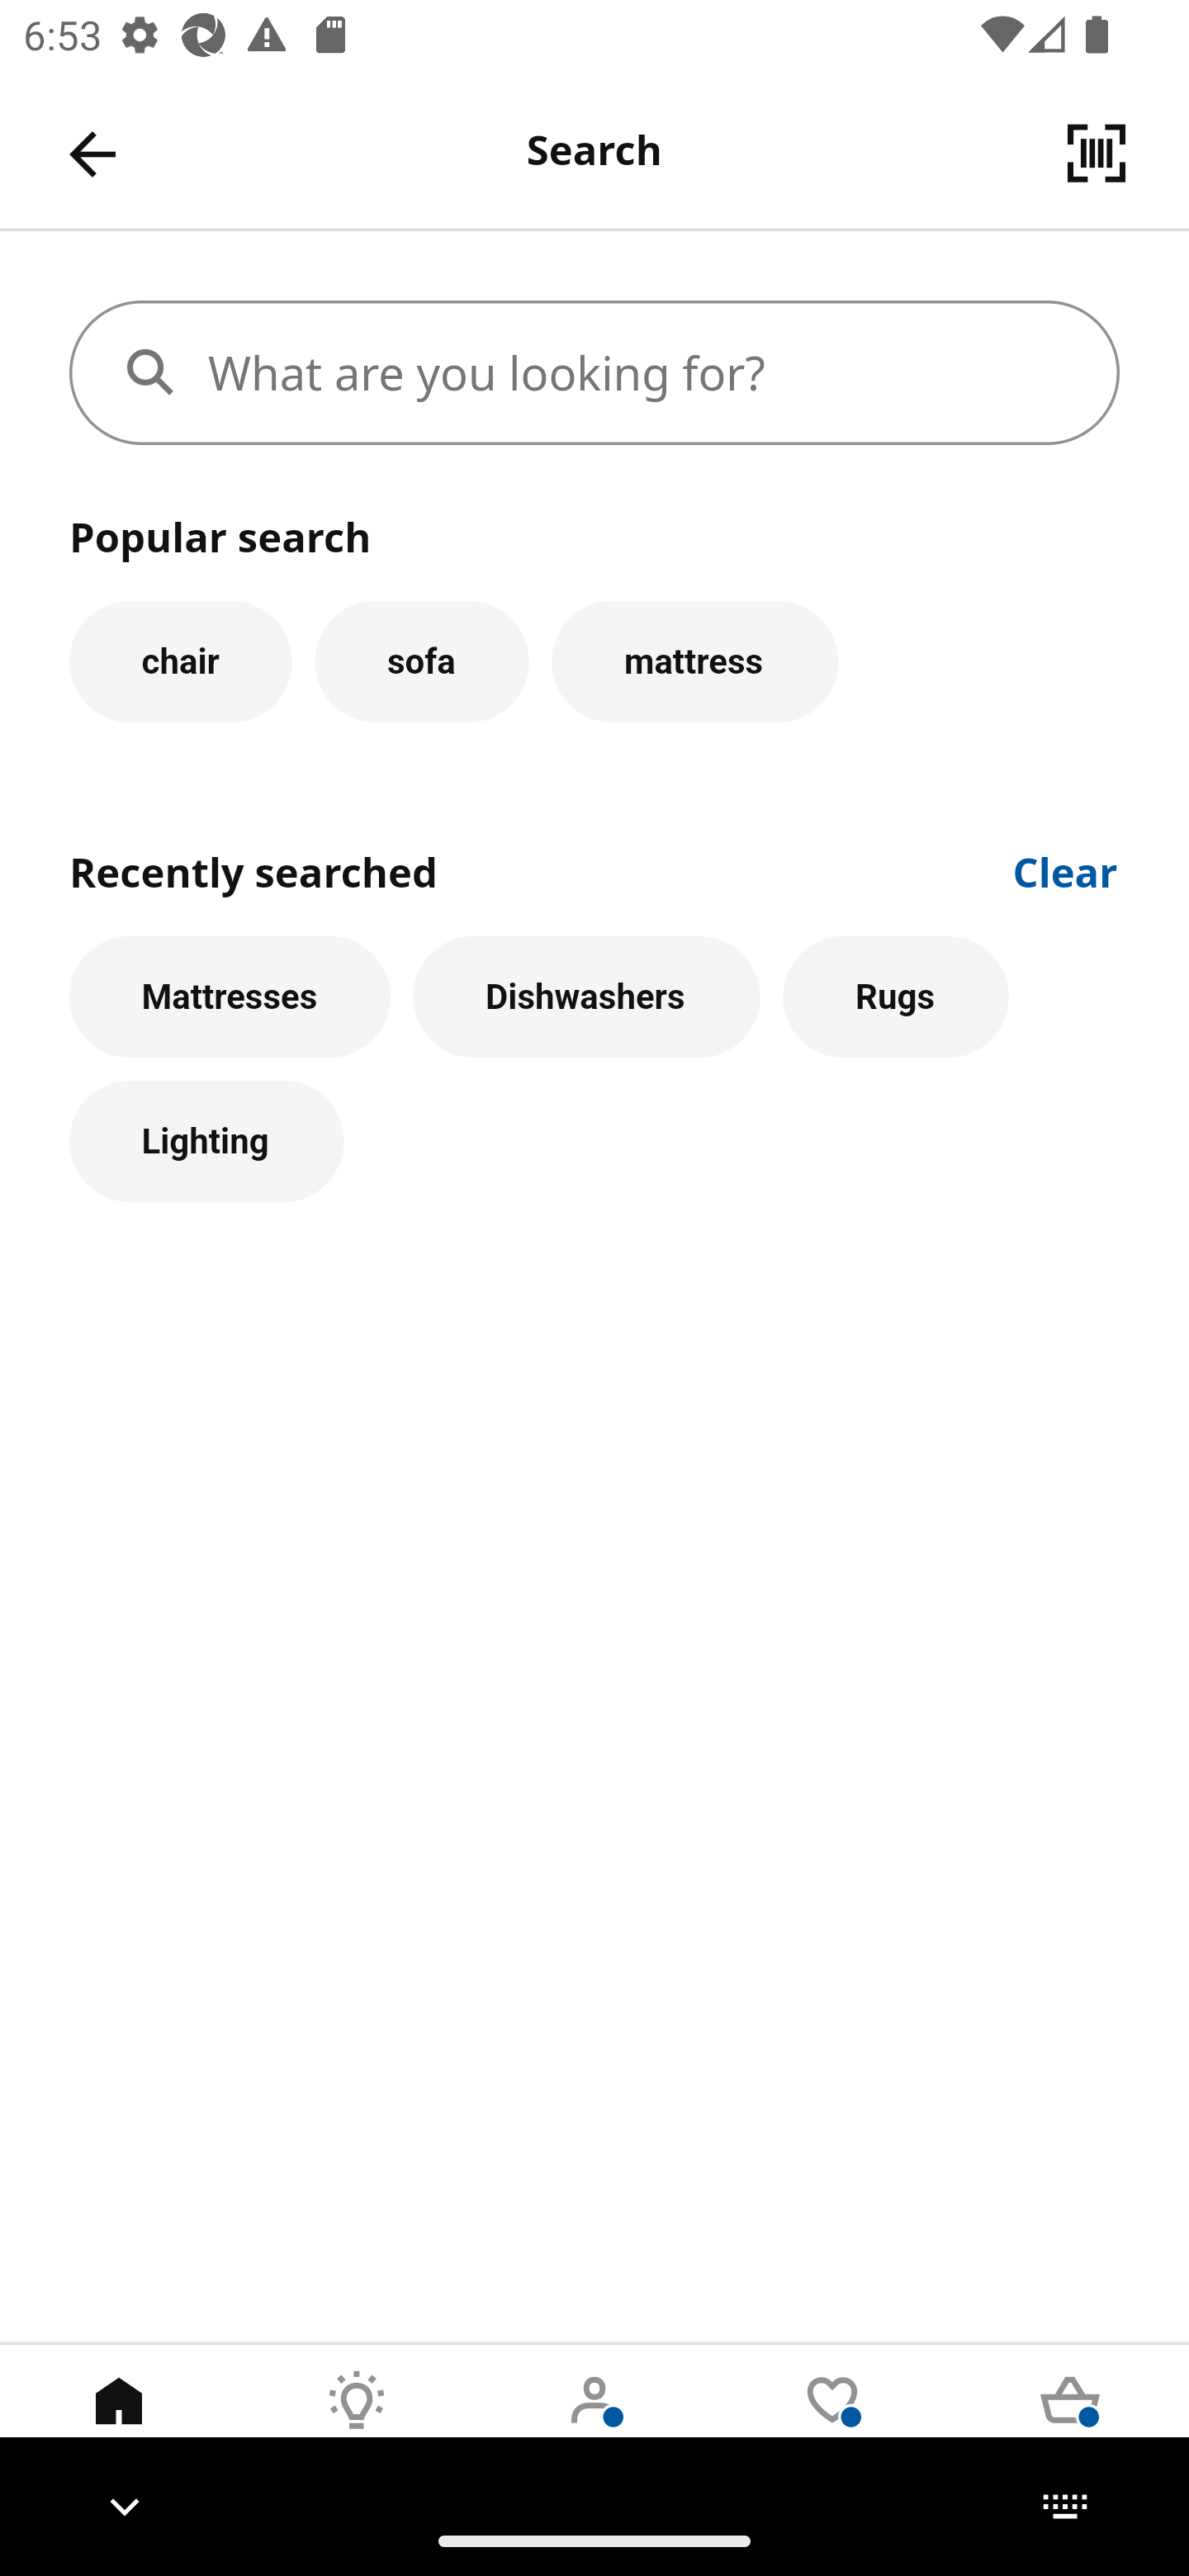 This screenshot has height=2576, width=1189. Describe the element at coordinates (594, 2425) in the screenshot. I see `User
Tab 3 of 5` at that location.